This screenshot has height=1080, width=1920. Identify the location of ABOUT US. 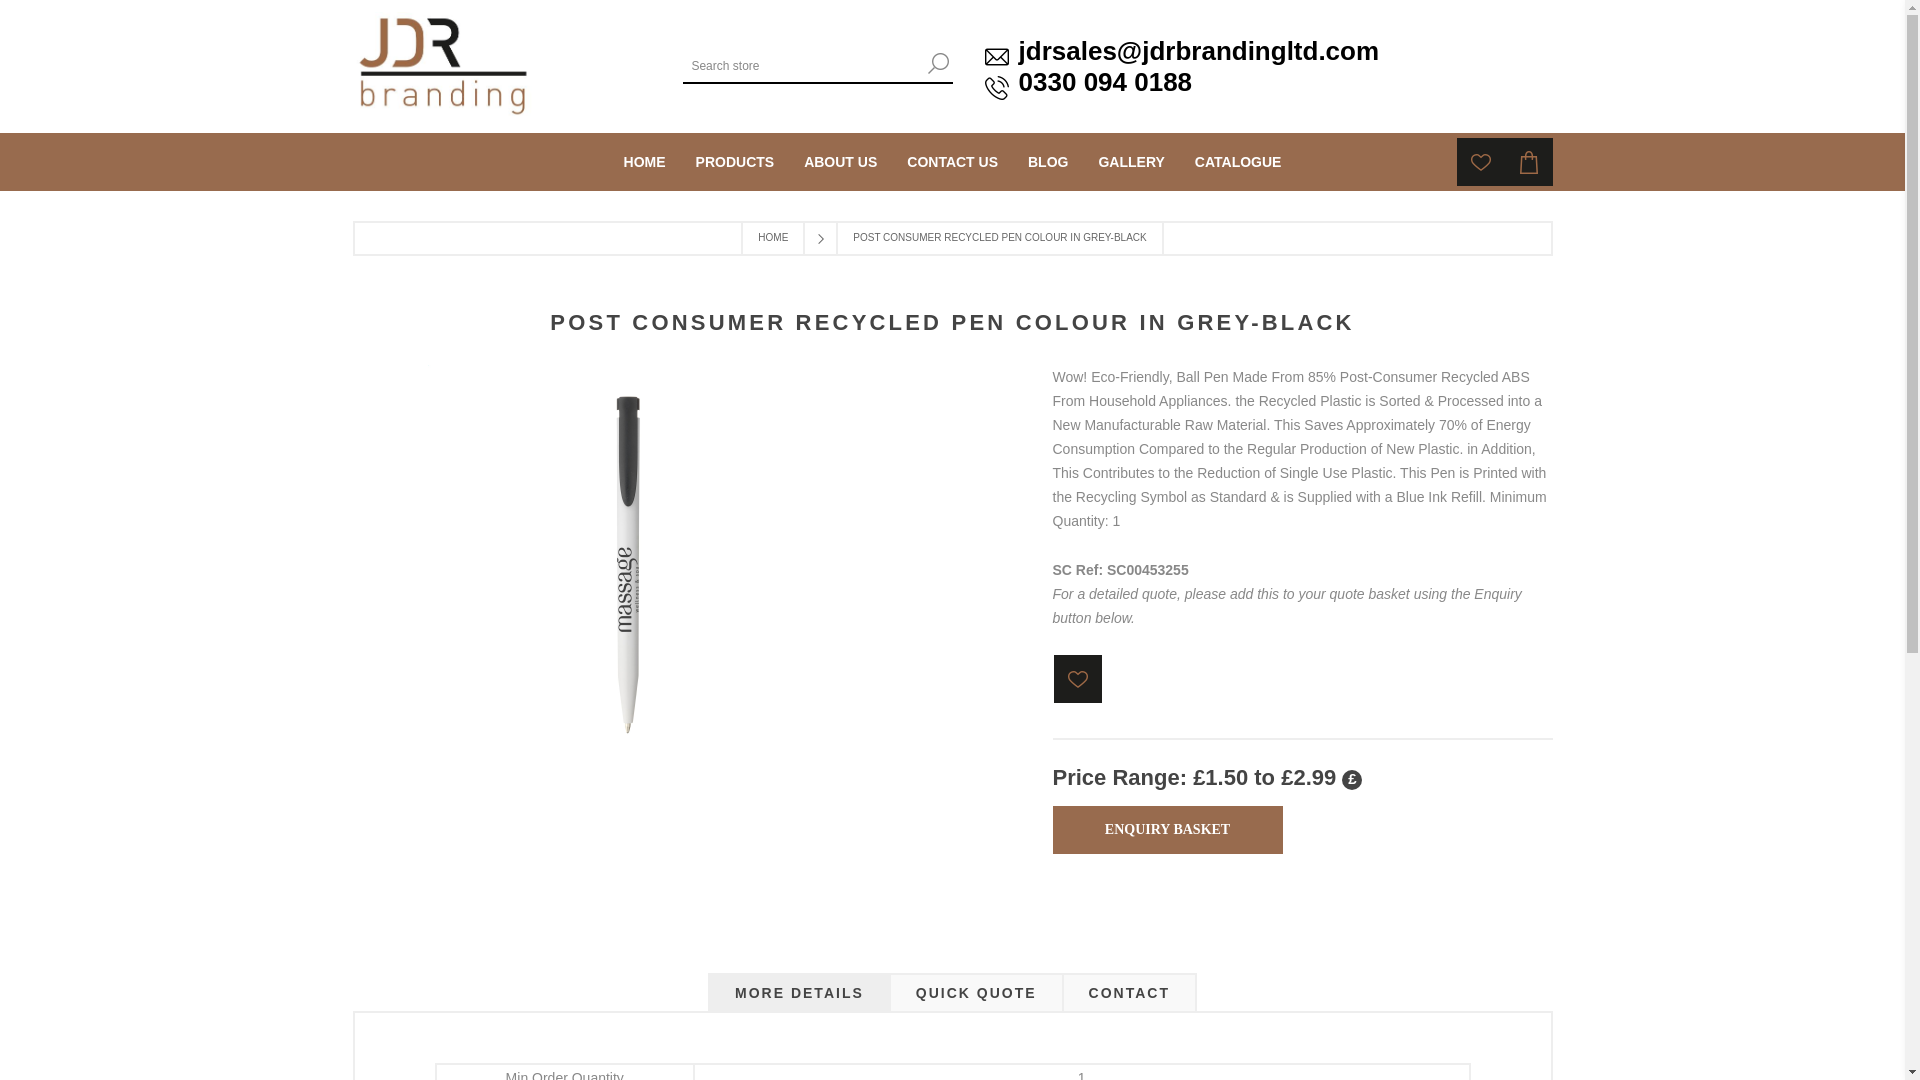
(840, 162).